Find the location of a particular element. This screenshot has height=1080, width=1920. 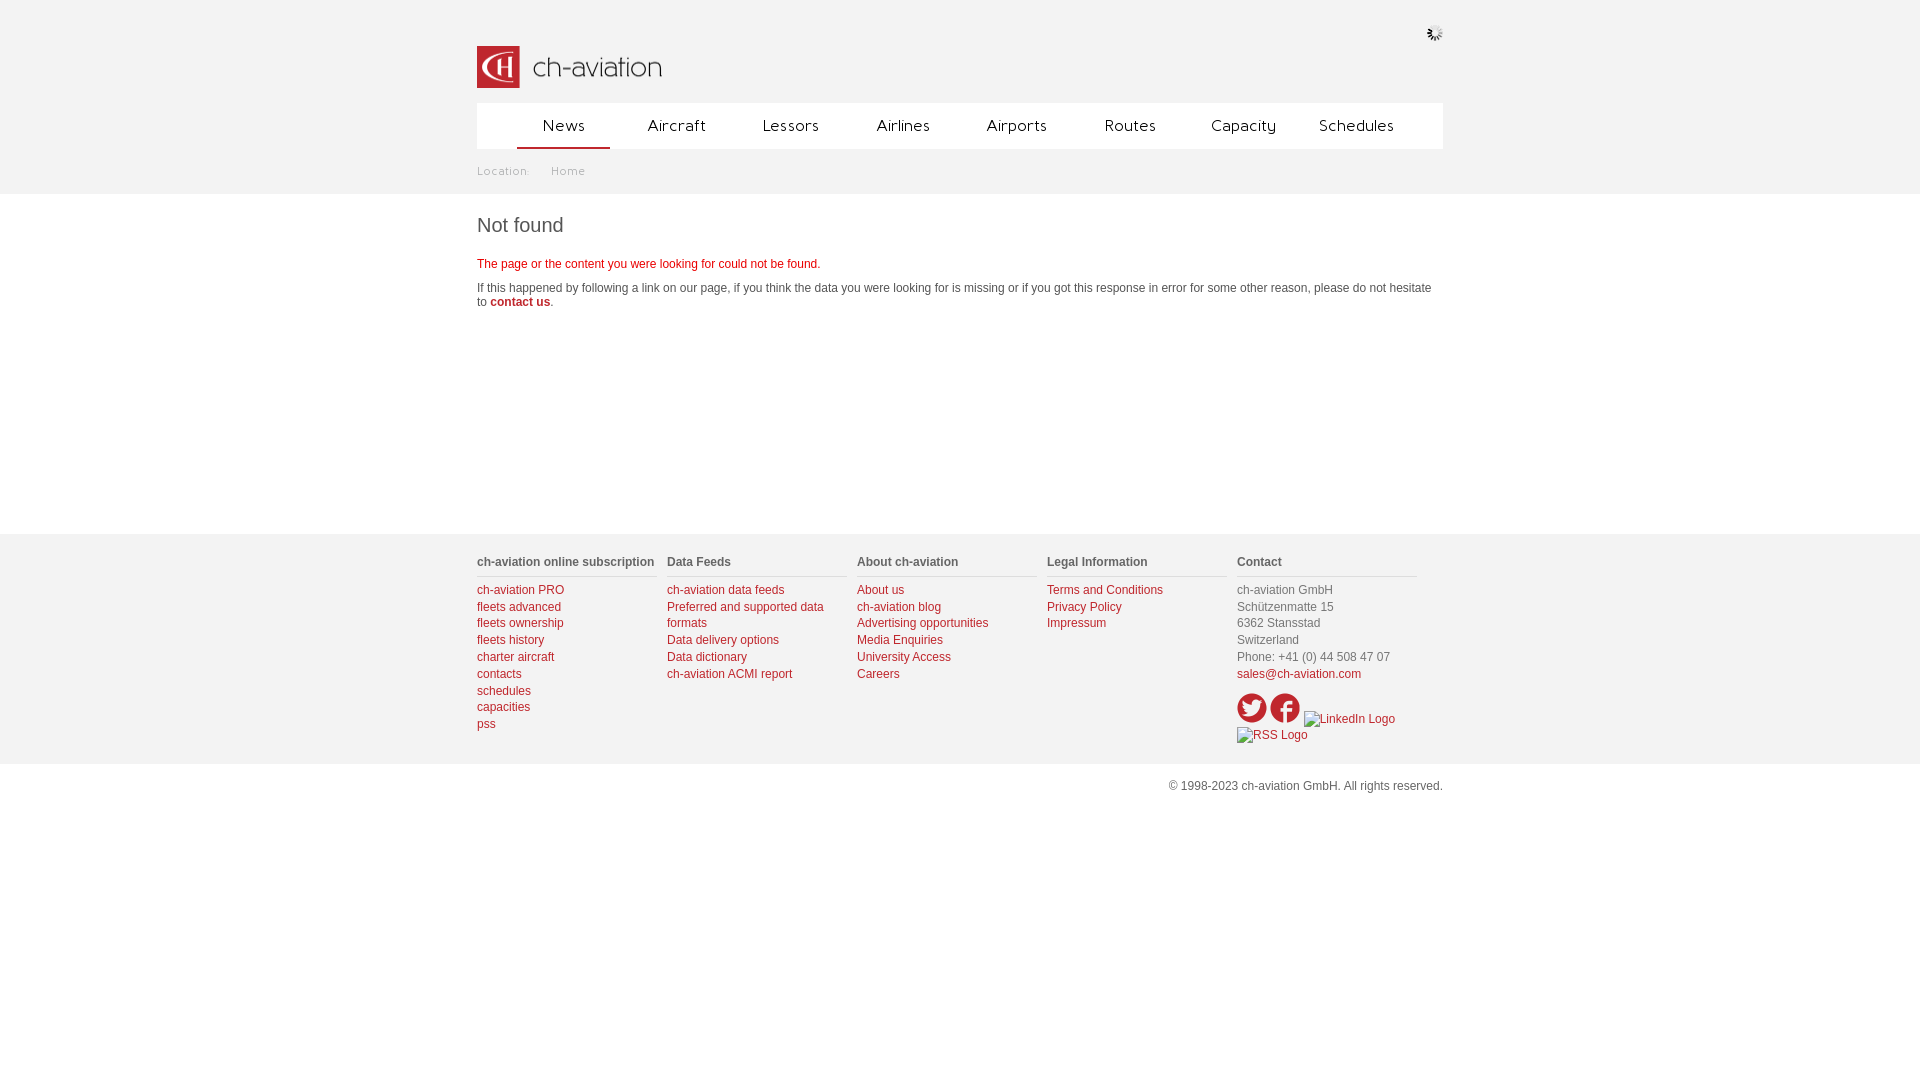

Terms and Conditions is located at coordinates (1105, 590).